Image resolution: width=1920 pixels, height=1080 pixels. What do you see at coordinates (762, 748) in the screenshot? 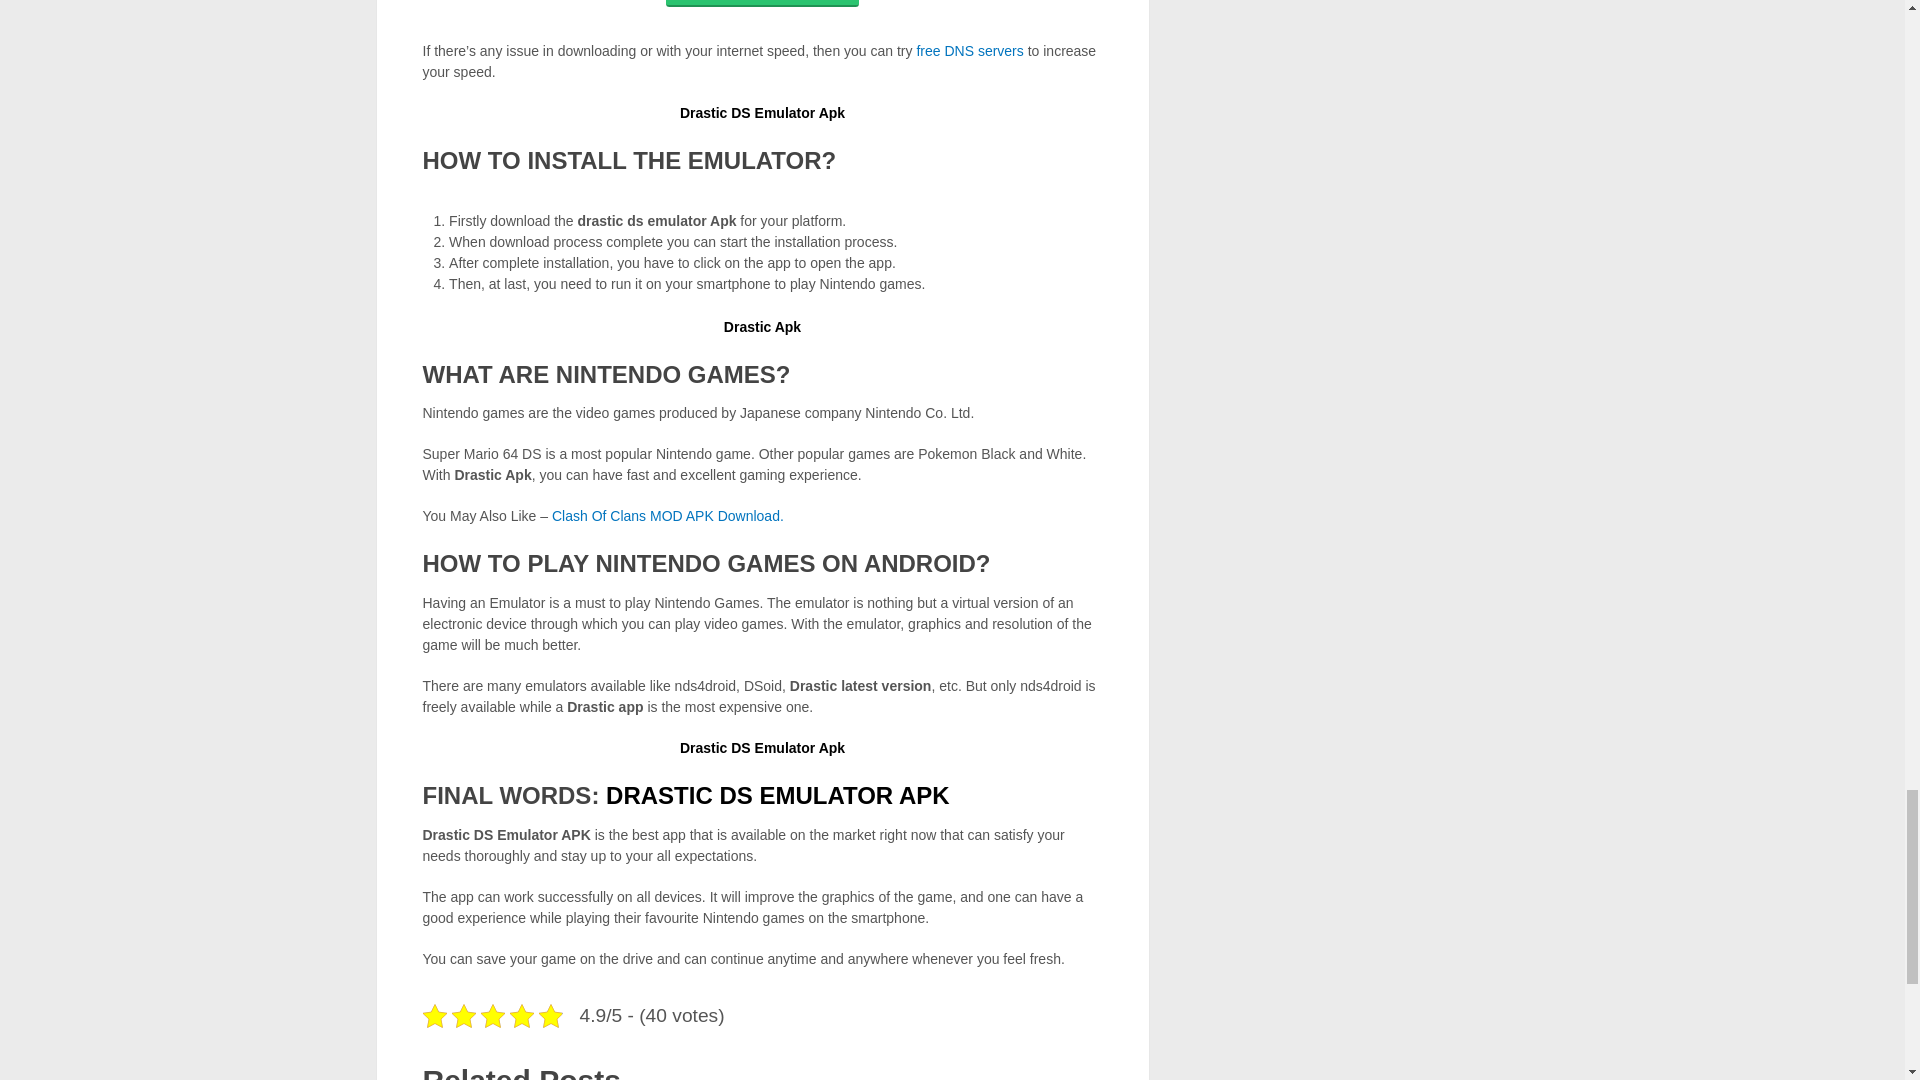
I see `Drastic DS Emulator Apk` at bounding box center [762, 748].